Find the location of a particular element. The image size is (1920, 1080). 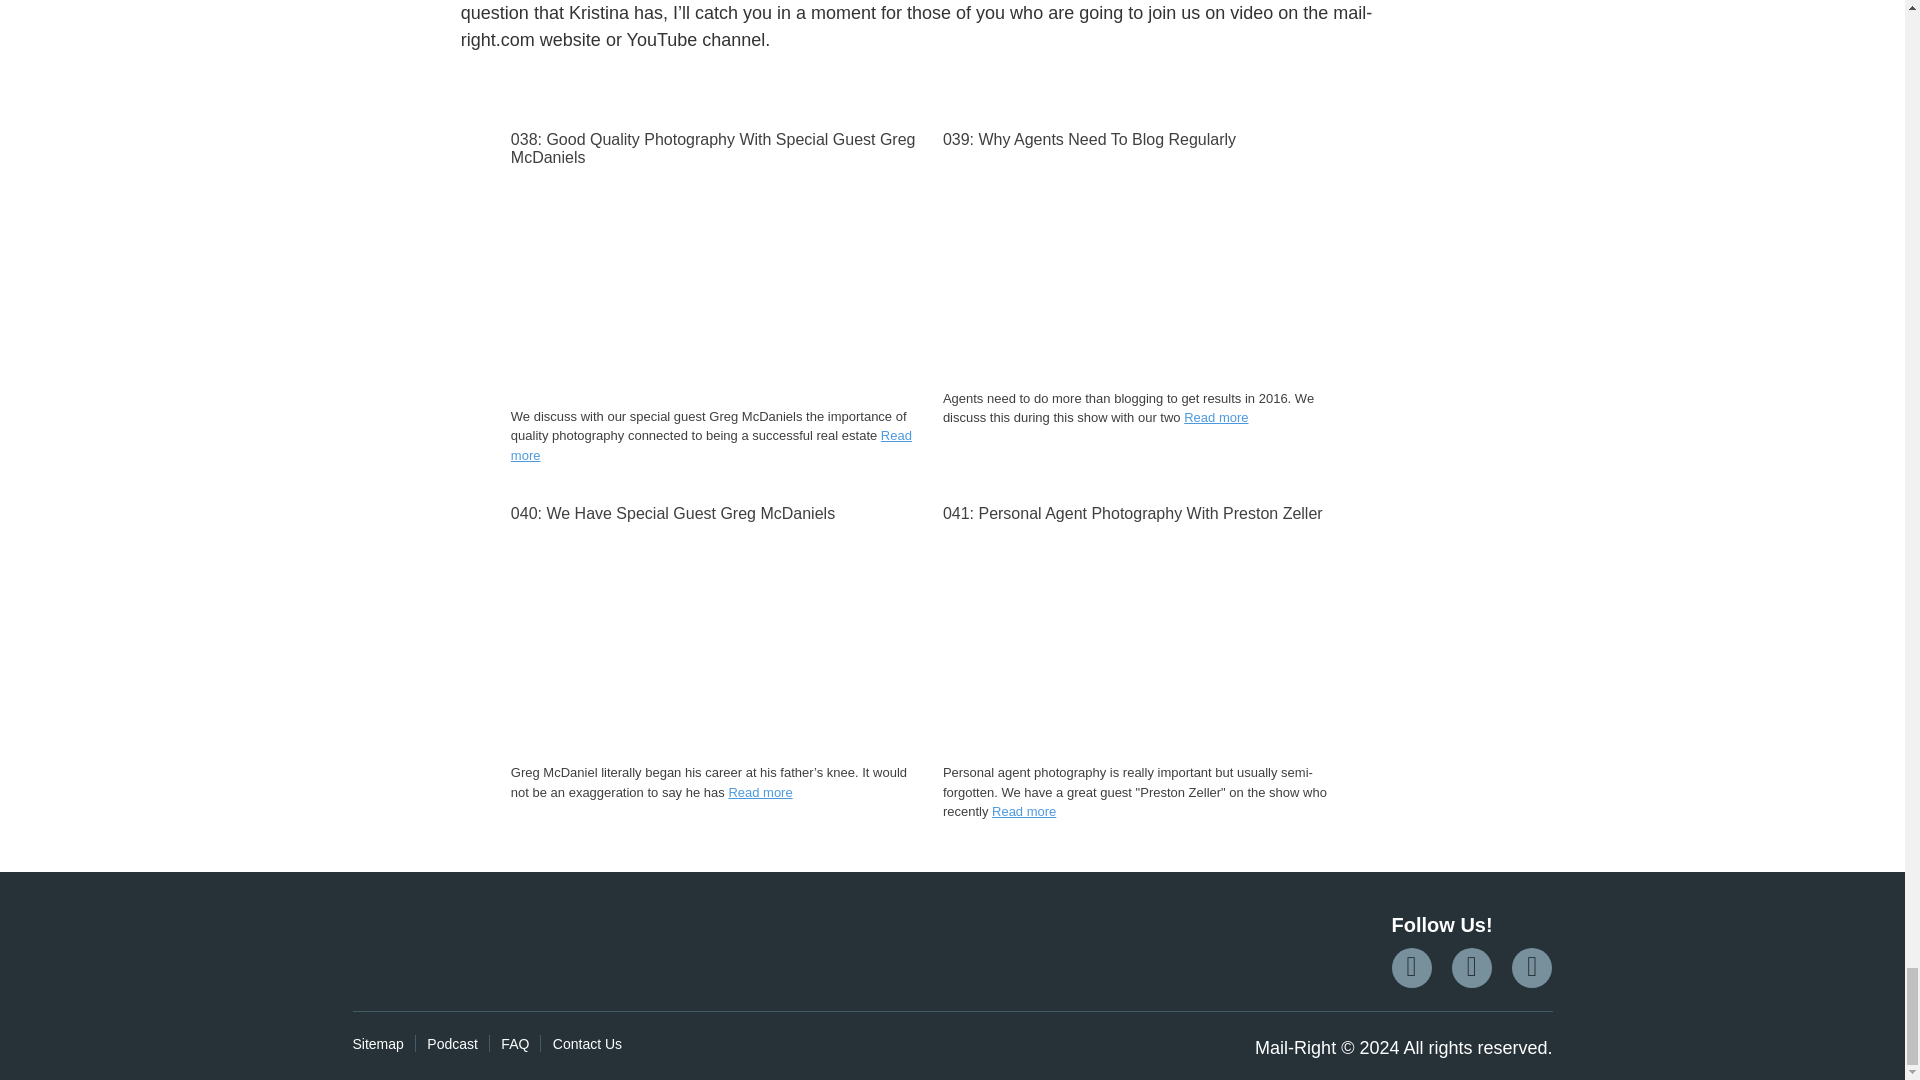

Read more is located at coordinates (711, 445).